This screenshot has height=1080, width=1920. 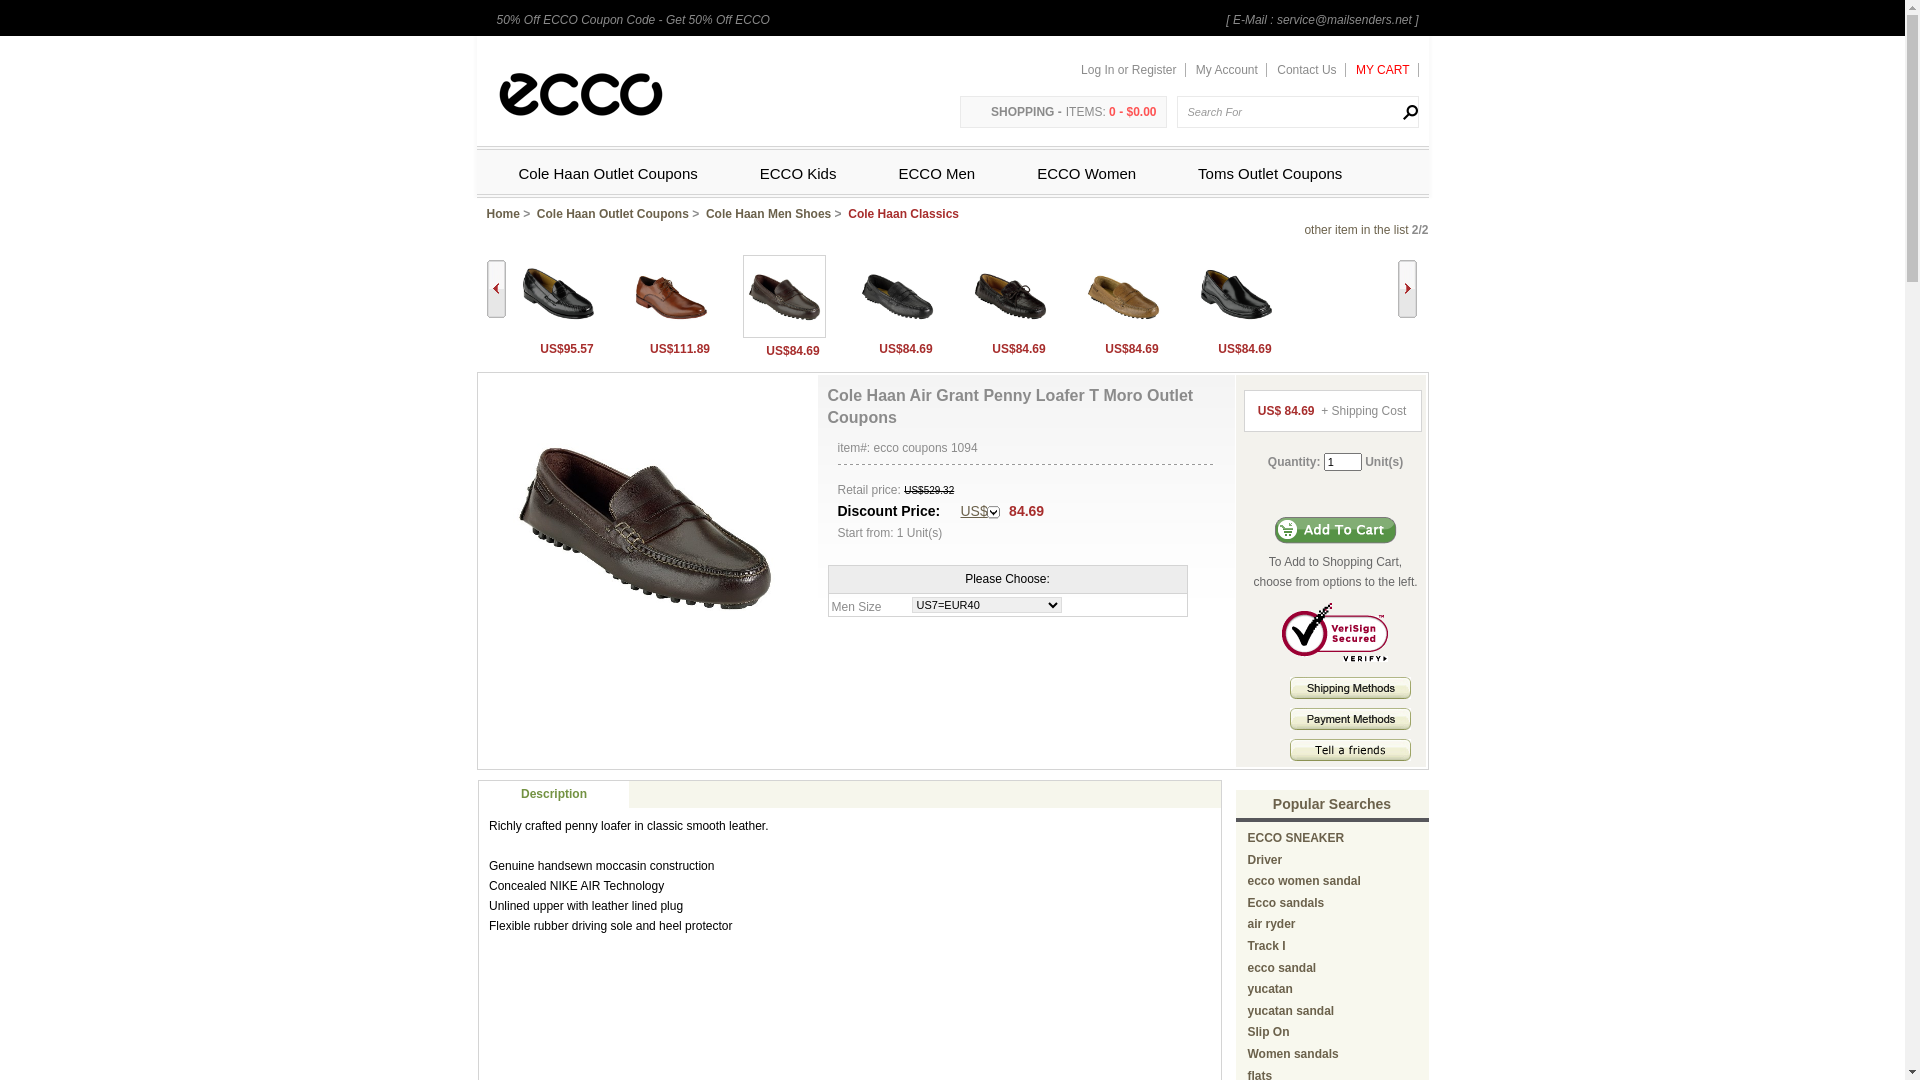 I want to click on Contact Us, so click(x=1308, y=70).